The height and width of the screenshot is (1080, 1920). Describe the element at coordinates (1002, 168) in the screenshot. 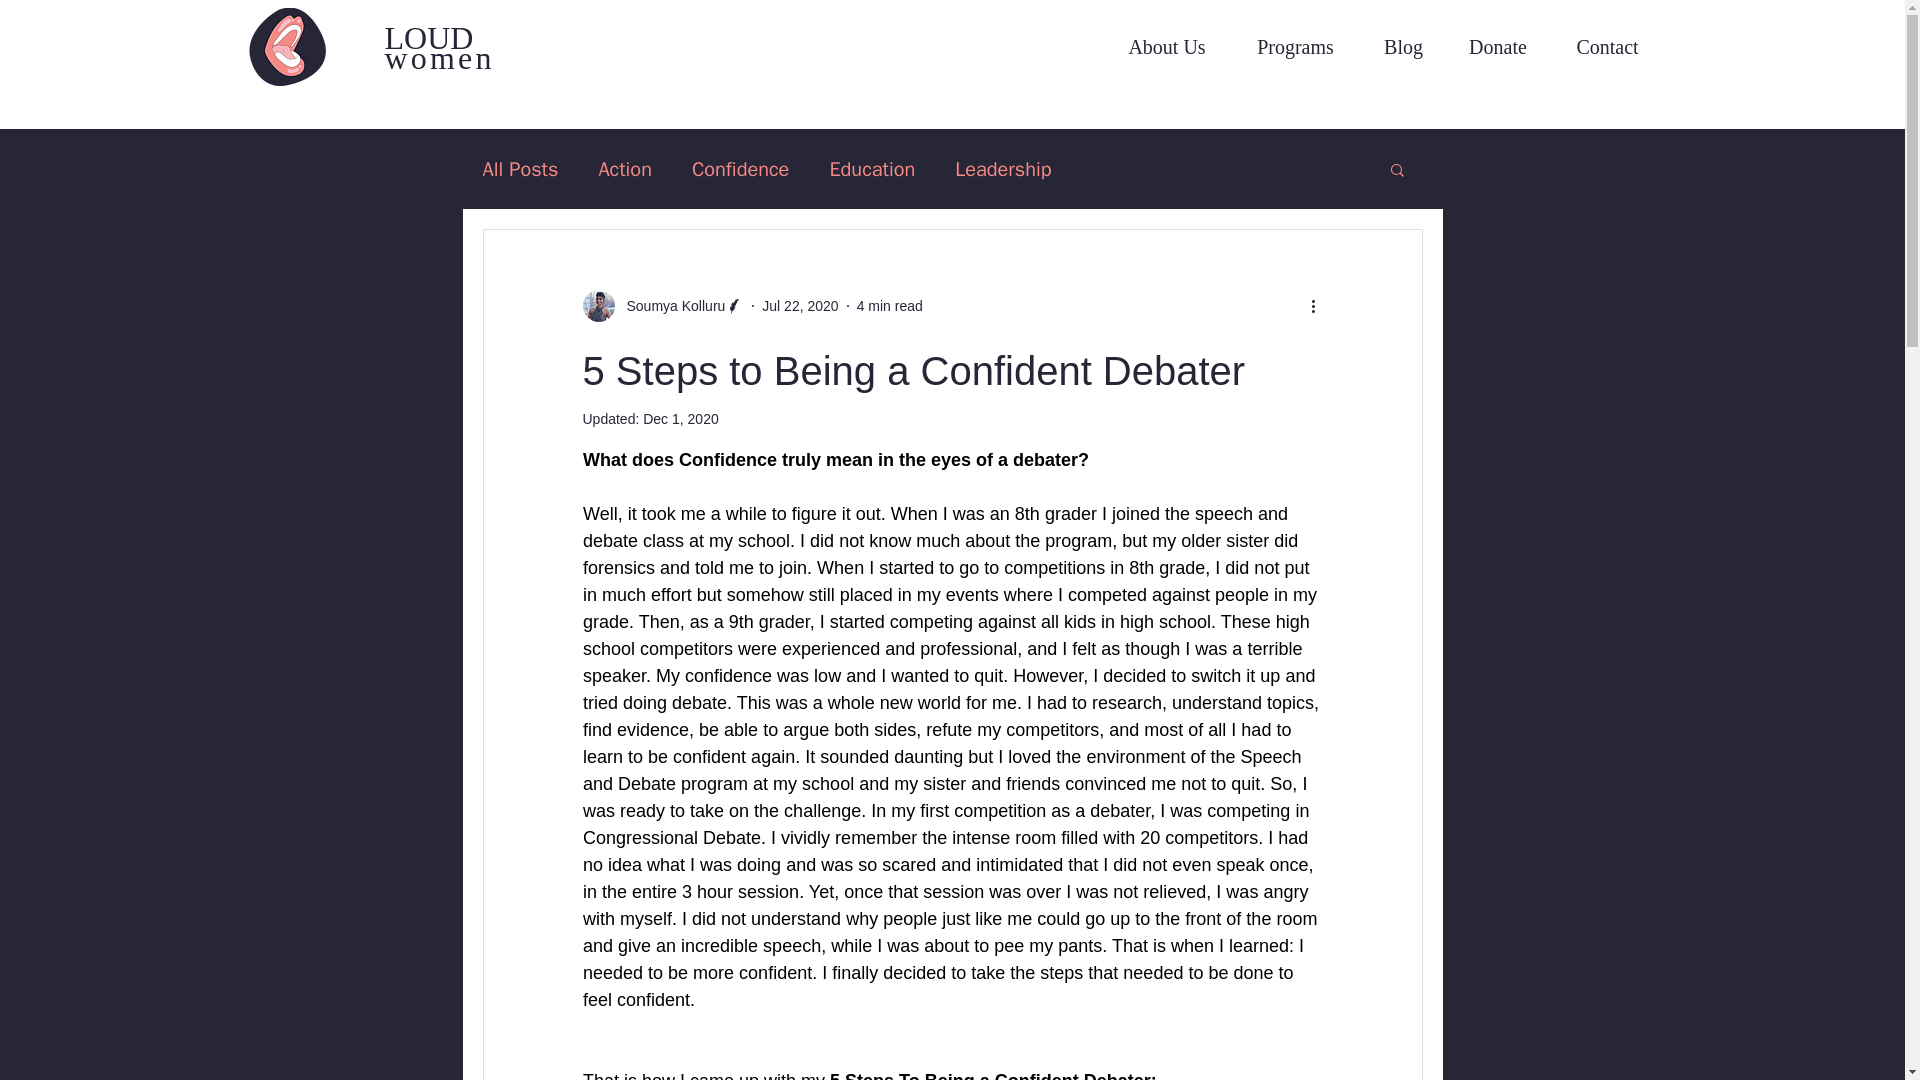

I see `Leadership` at that location.